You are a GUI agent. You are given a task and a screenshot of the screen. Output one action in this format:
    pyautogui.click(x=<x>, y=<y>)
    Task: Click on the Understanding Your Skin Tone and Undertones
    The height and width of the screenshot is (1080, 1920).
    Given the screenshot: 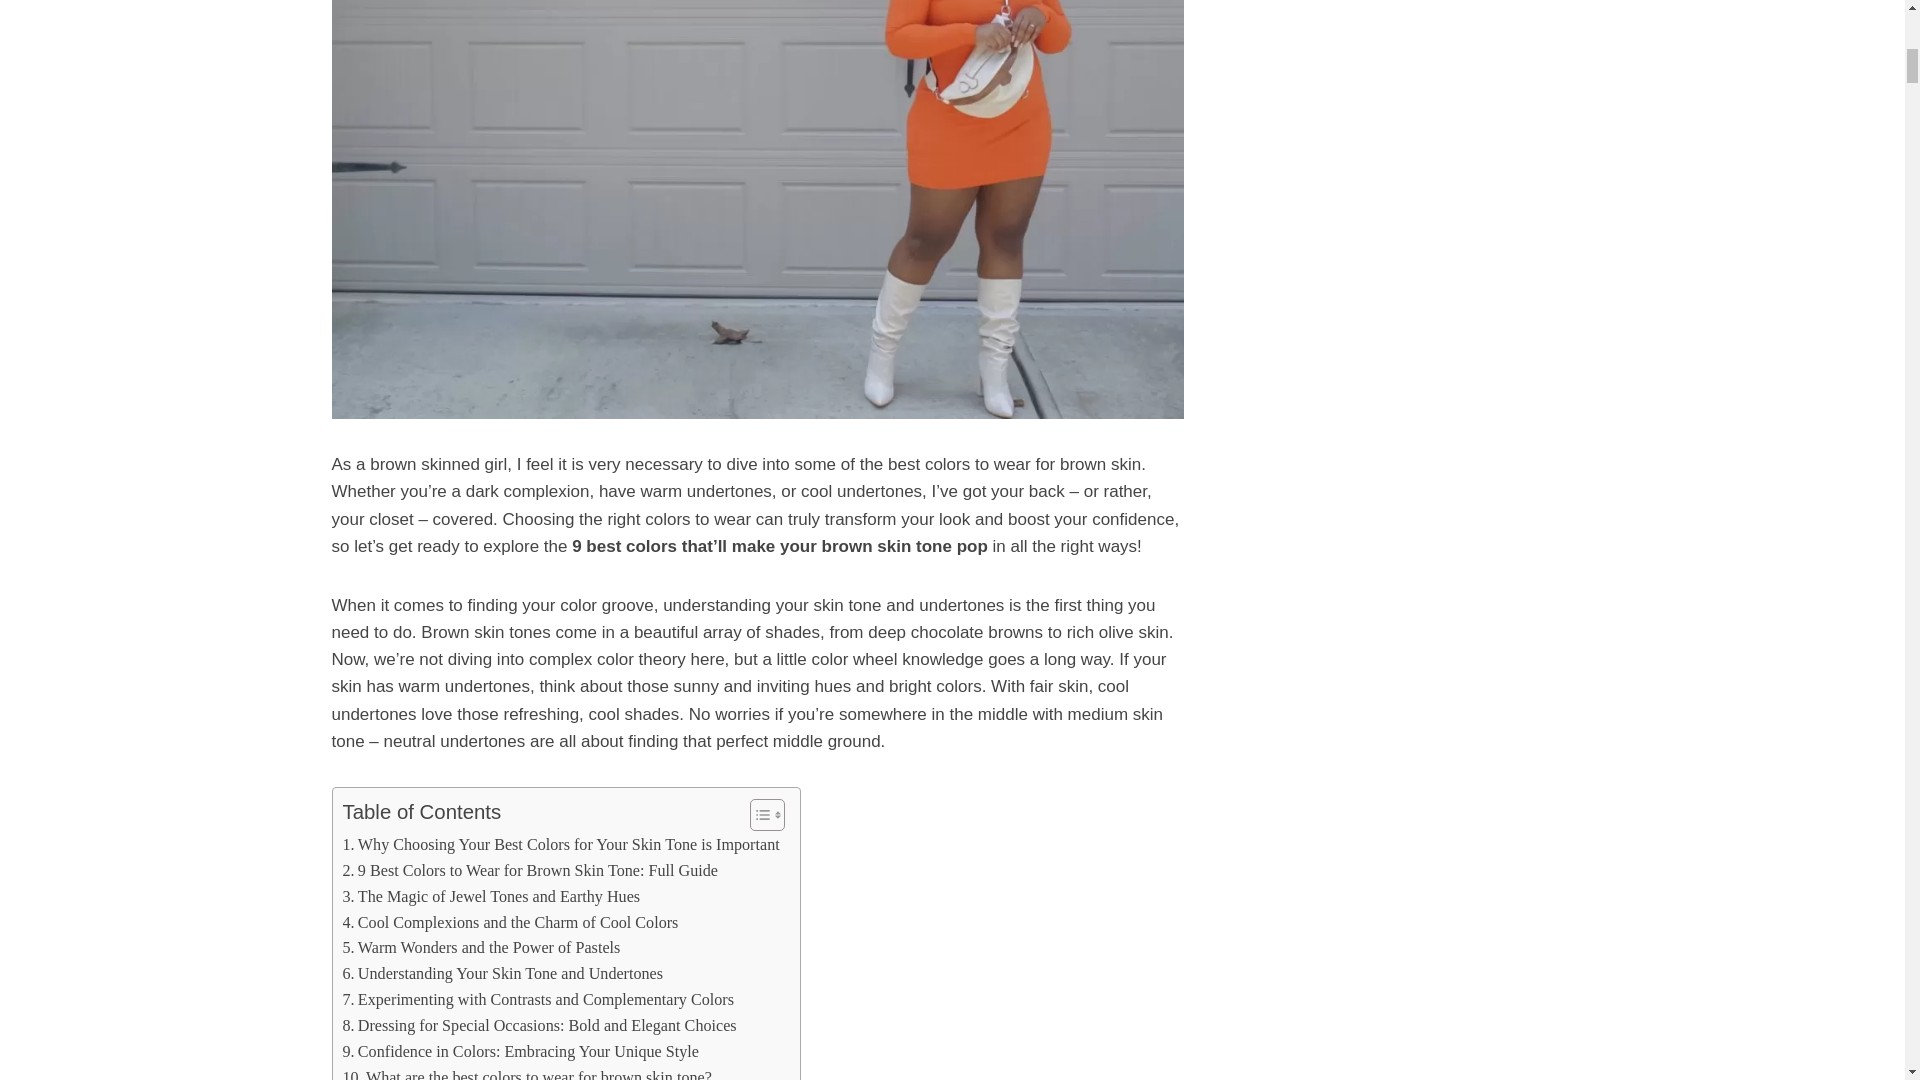 What is the action you would take?
    pyautogui.click(x=502, y=974)
    